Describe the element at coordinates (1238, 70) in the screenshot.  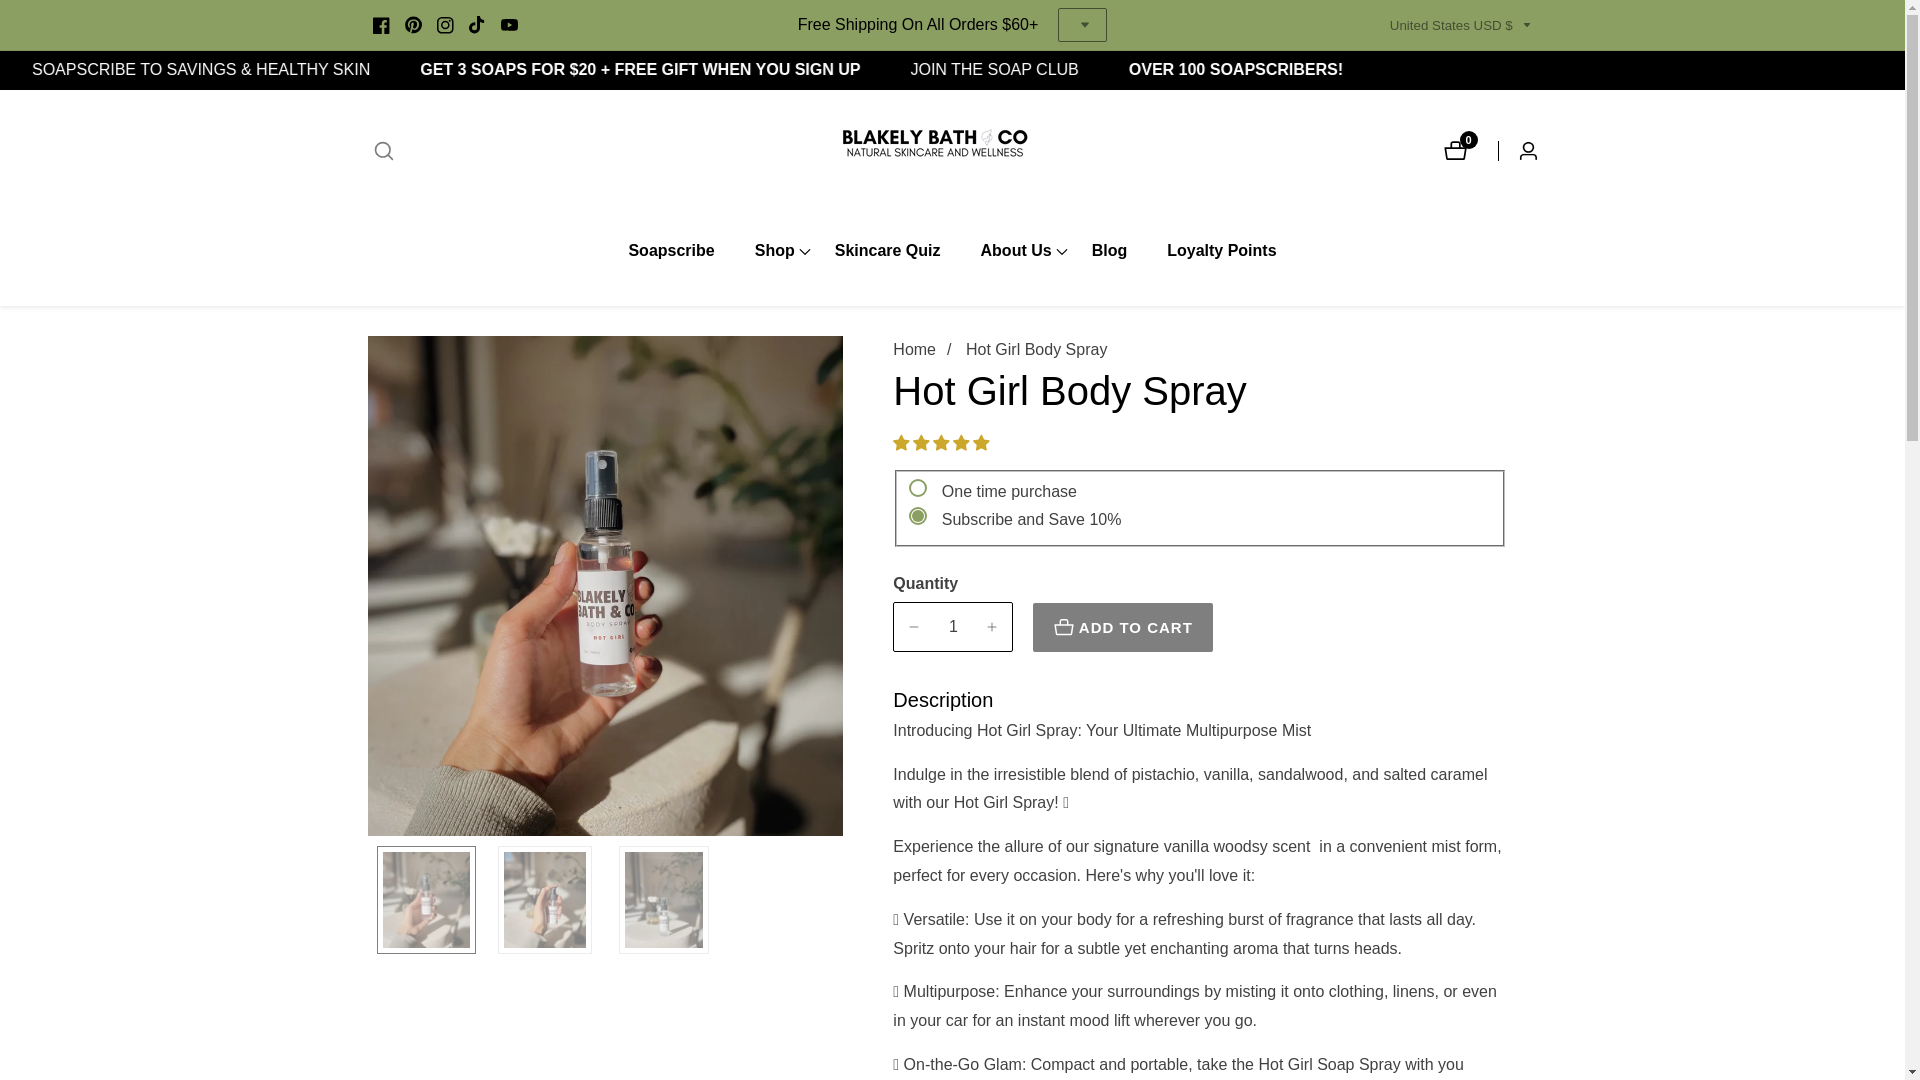
I see `TikTok` at that location.